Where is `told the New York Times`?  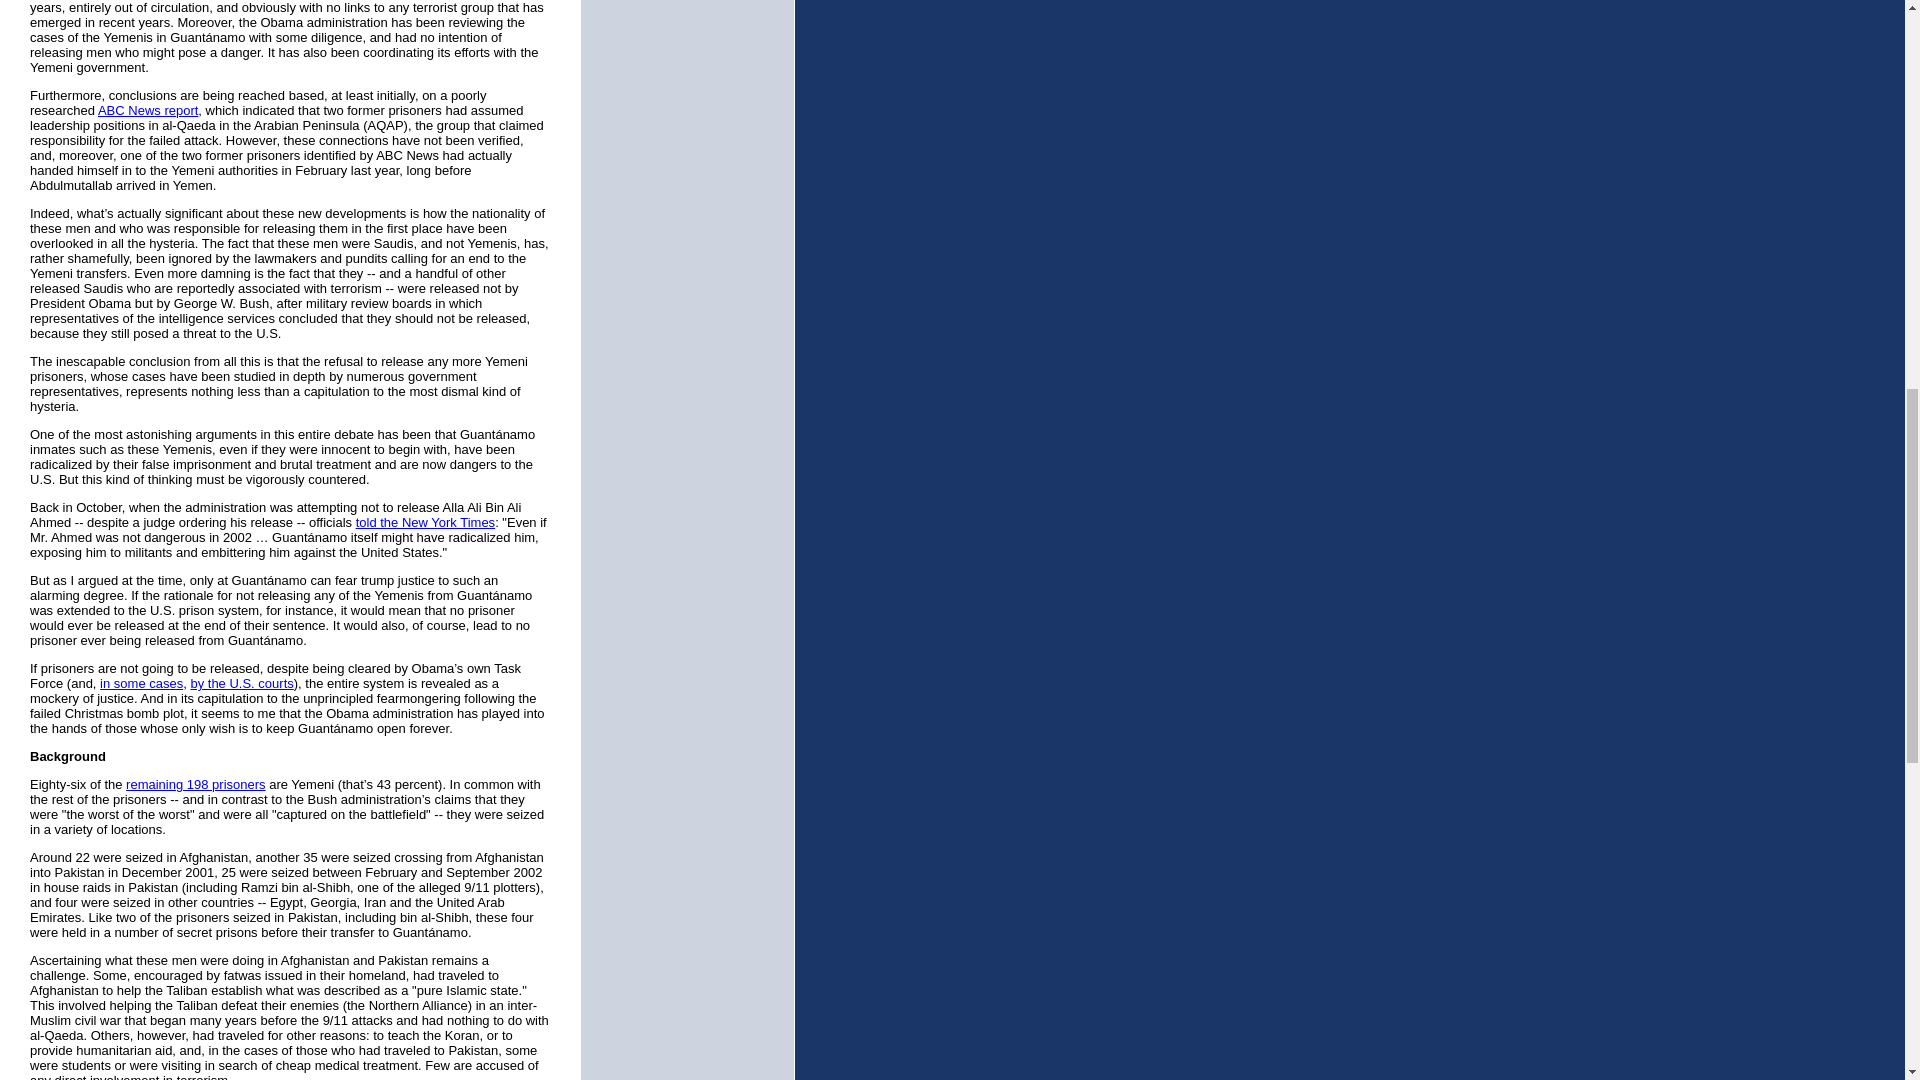
told the New York Times is located at coordinates (425, 522).